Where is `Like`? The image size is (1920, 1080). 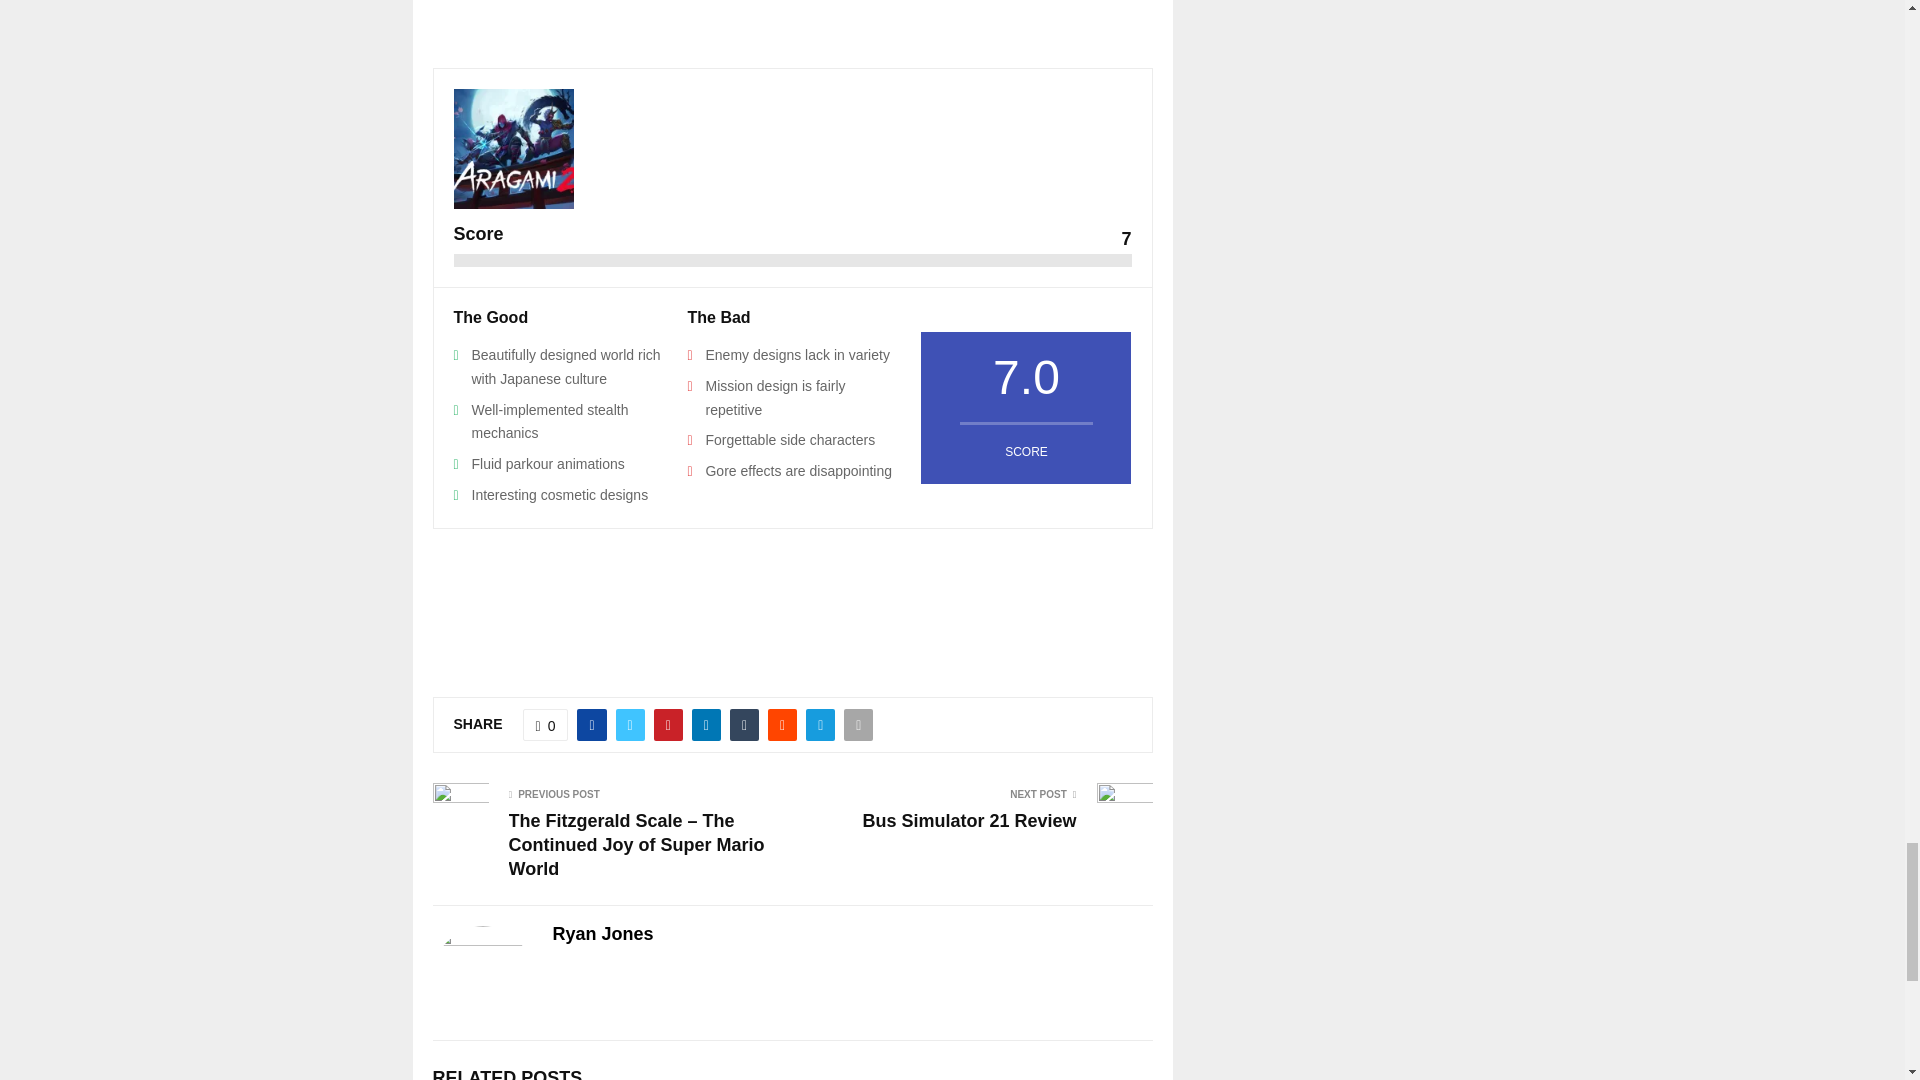
Like is located at coordinates (545, 724).